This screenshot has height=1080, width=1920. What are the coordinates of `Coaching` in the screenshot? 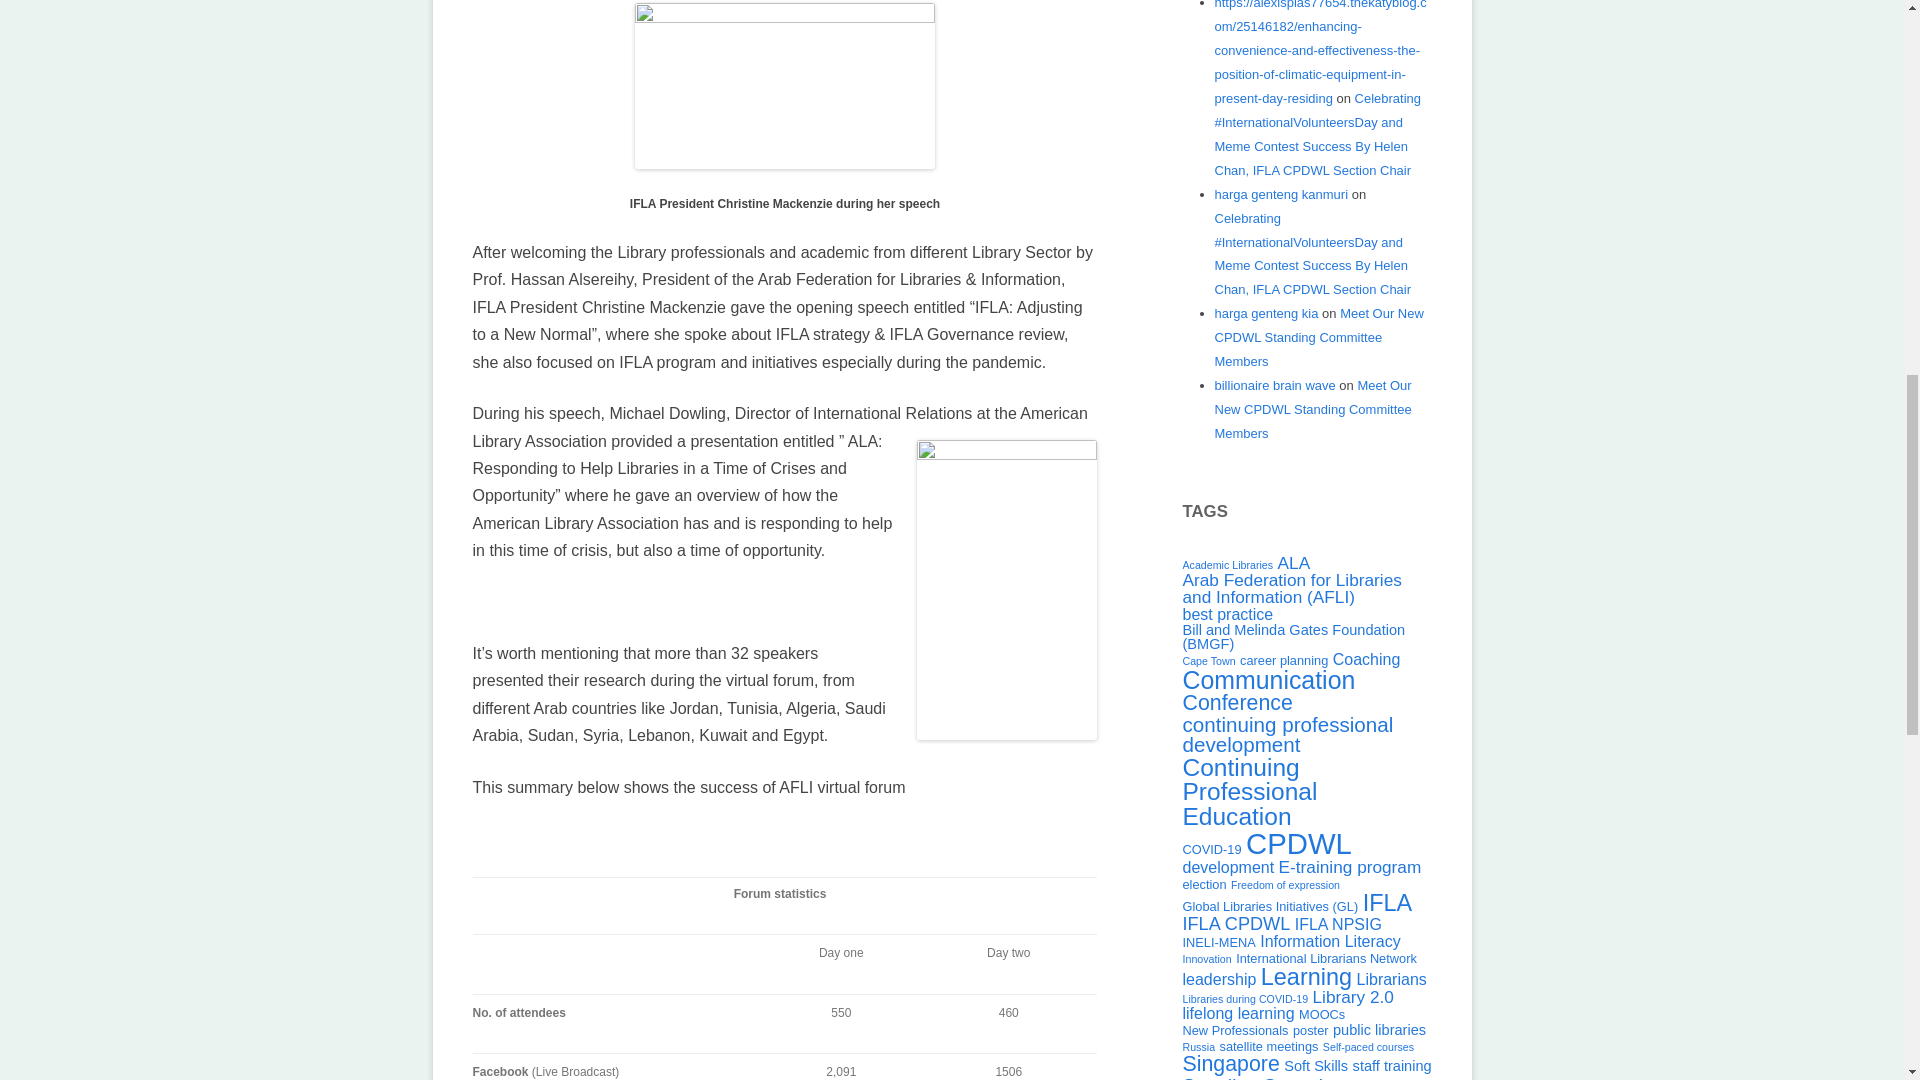 It's located at (1366, 660).